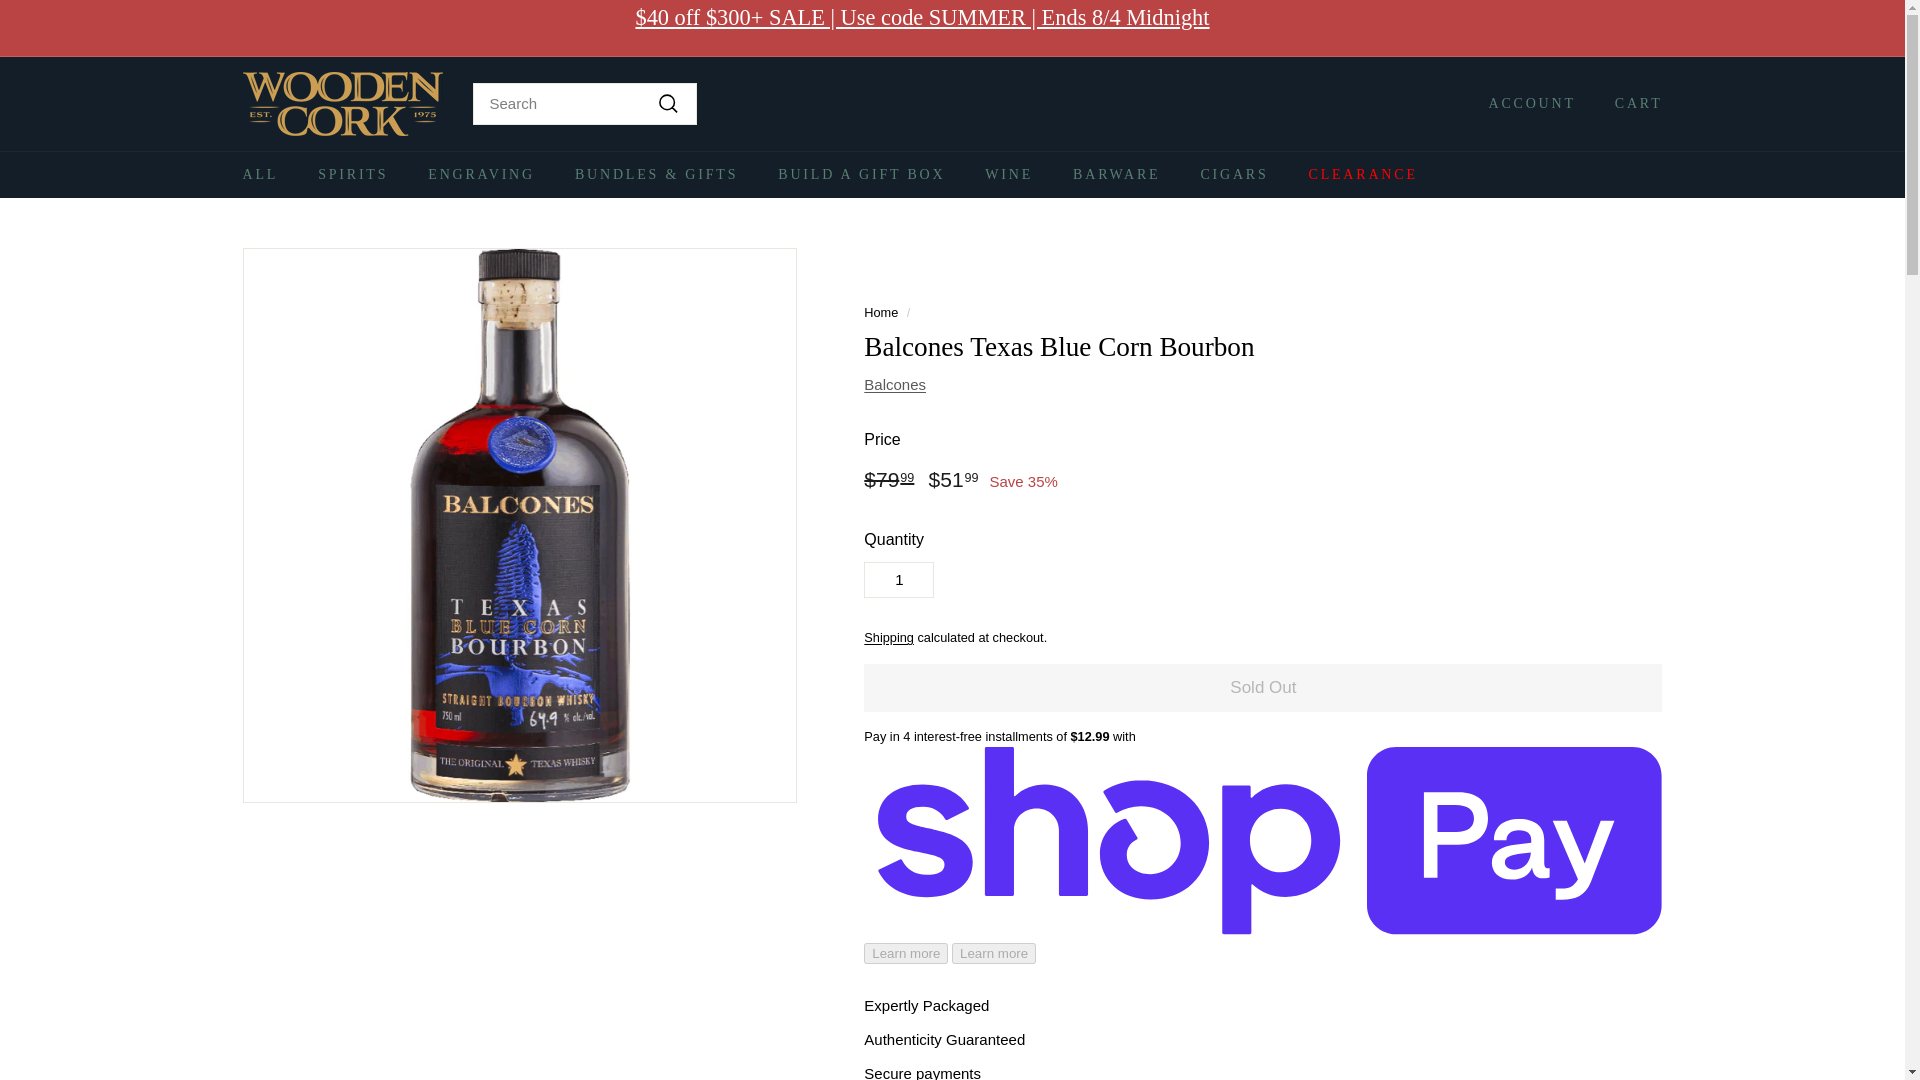 This screenshot has width=1920, height=1080. I want to click on Wooden Cork on Instagram, so click(1617, 28).